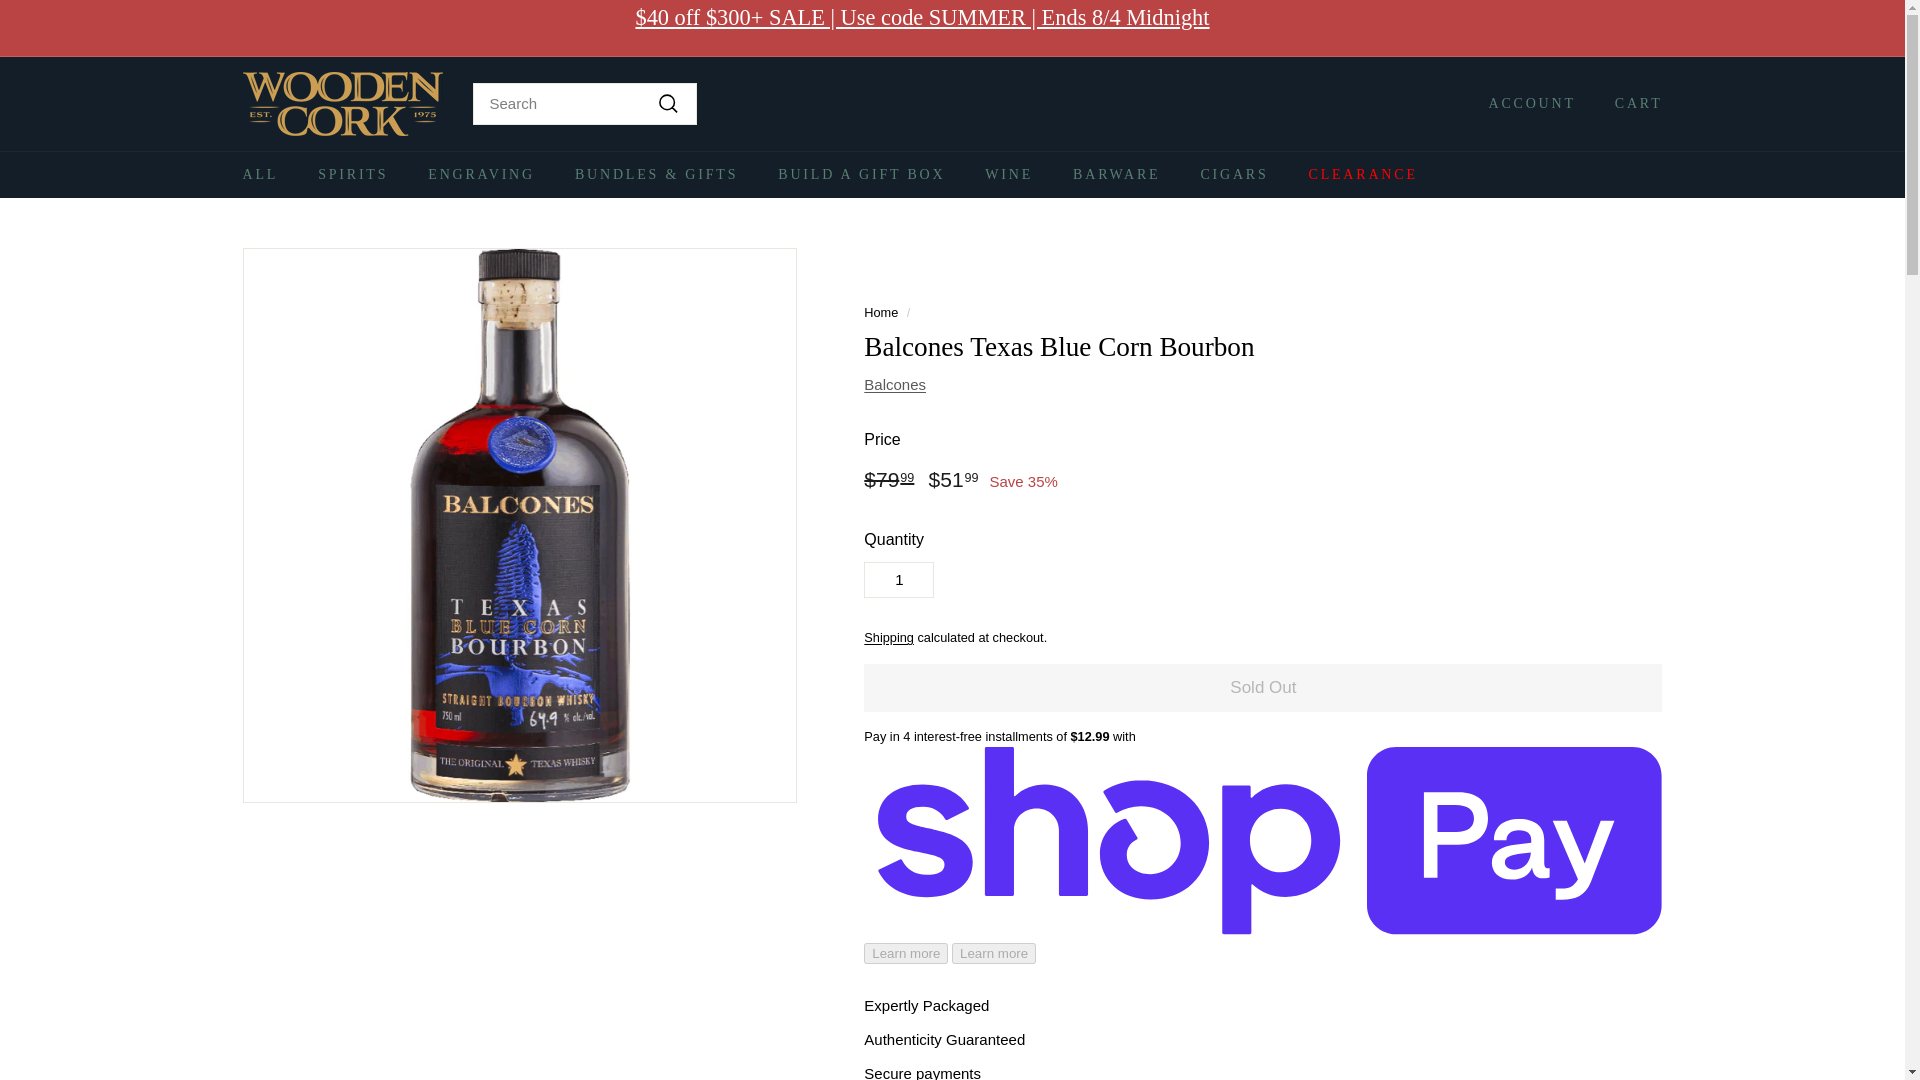 This screenshot has width=1920, height=1080. I want to click on Wooden Cork on Instagram, so click(1617, 28).